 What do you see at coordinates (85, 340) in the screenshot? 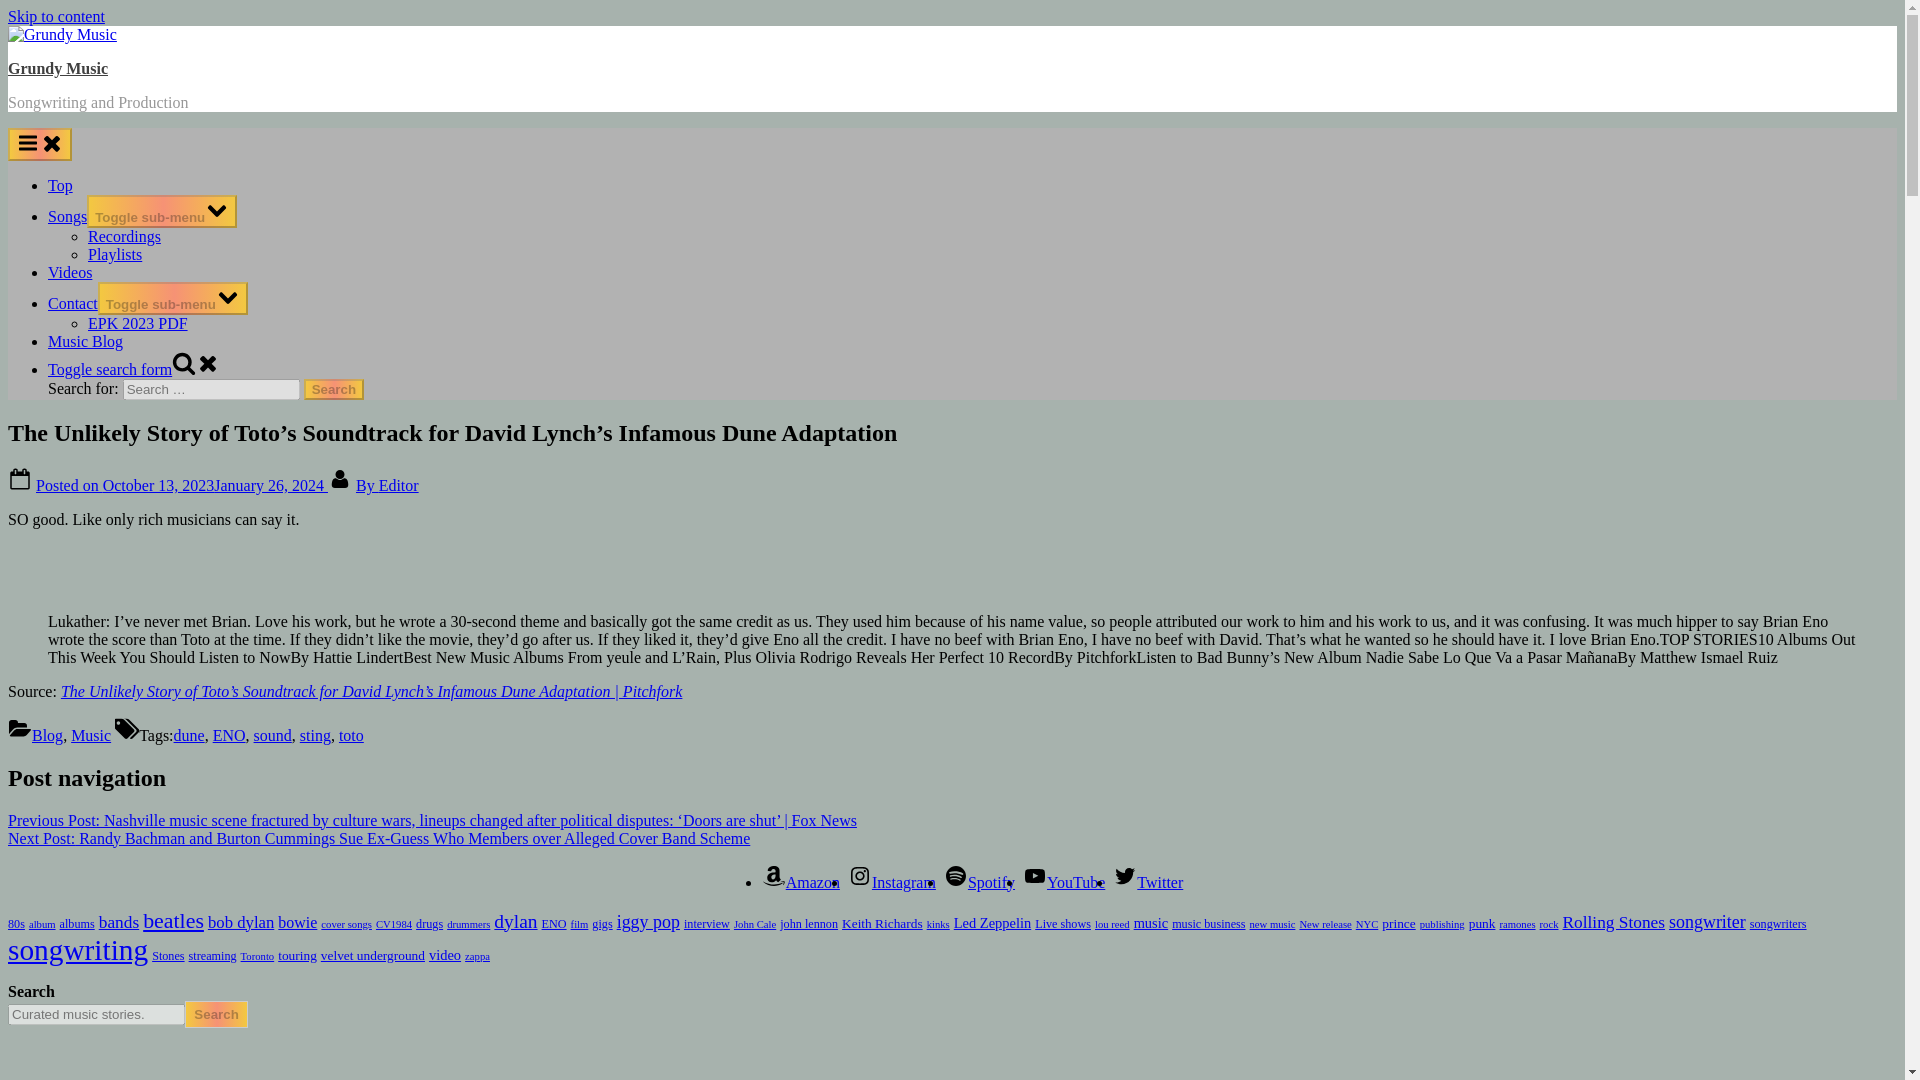
I see `Music Blog` at bounding box center [85, 340].